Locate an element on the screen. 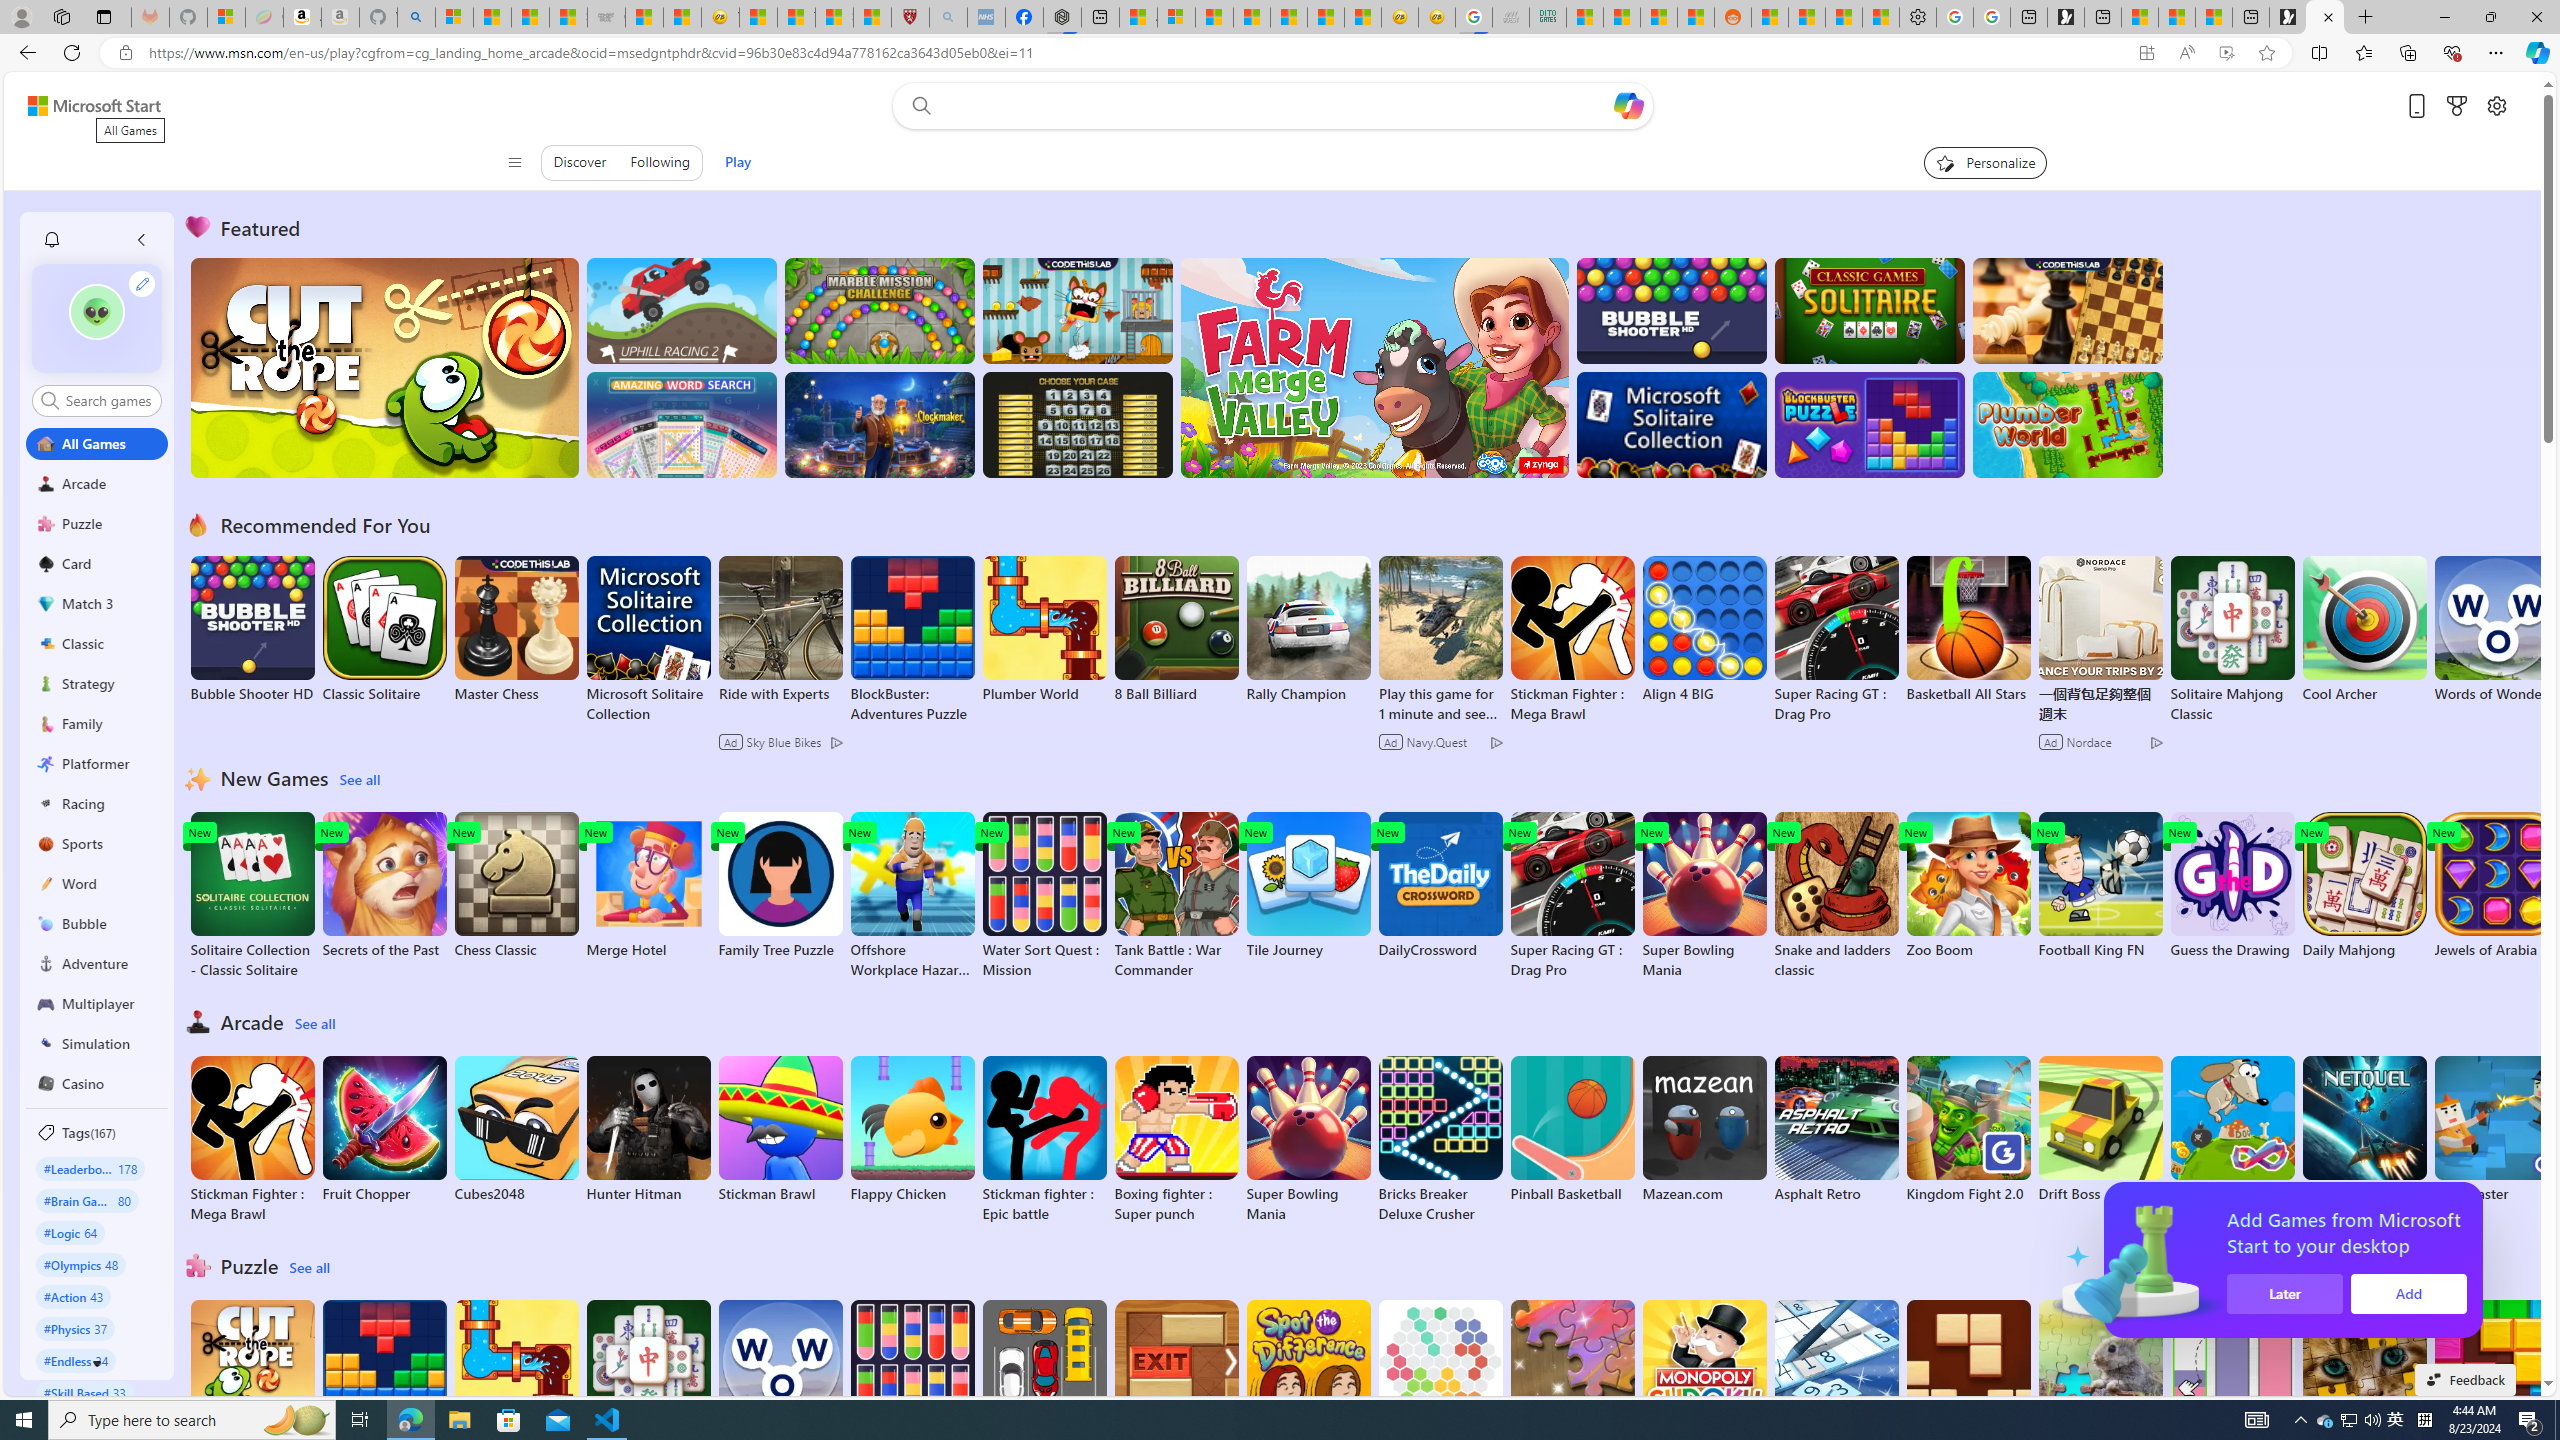 The height and width of the screenshot is (1440, 2560). Classic Solitaire is located at coordinates (385, 630).